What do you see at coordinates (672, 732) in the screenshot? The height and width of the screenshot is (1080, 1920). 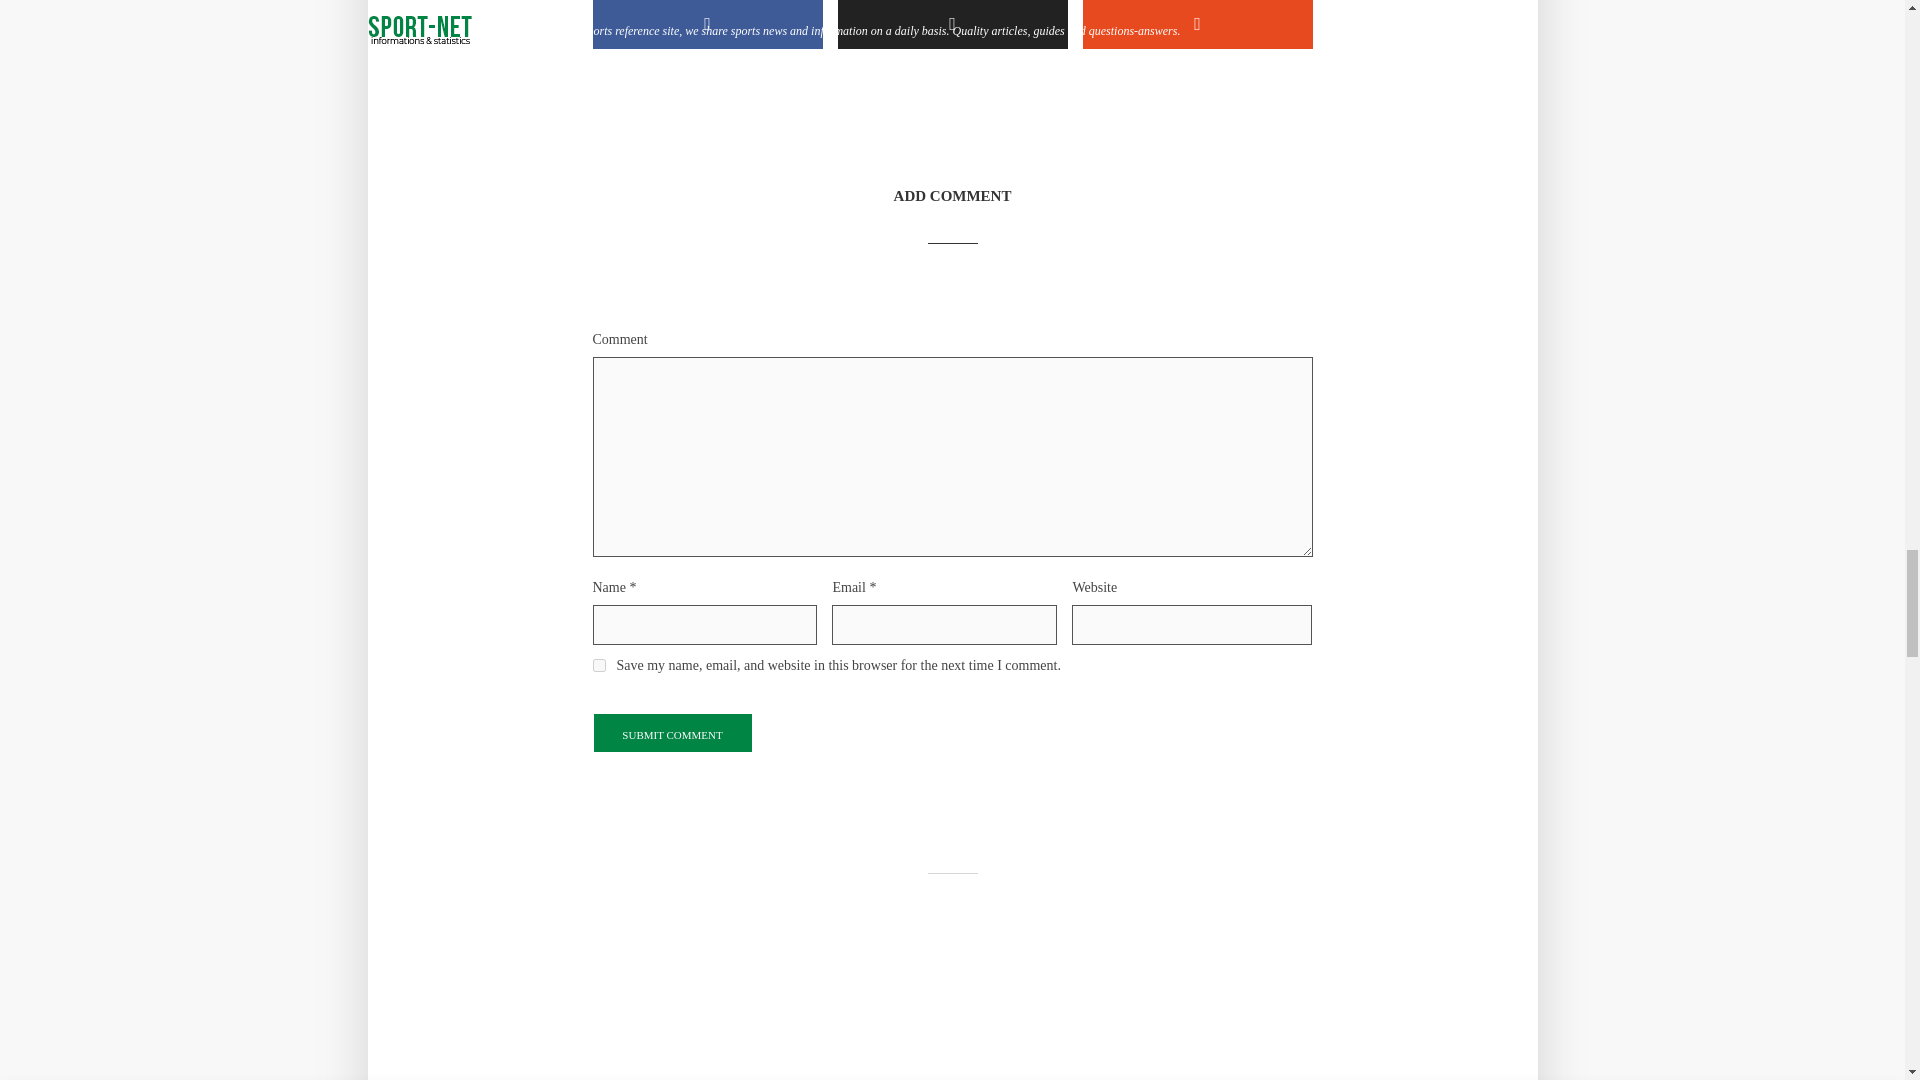 I see `Submit Comment` at bounding box center [672, 732].